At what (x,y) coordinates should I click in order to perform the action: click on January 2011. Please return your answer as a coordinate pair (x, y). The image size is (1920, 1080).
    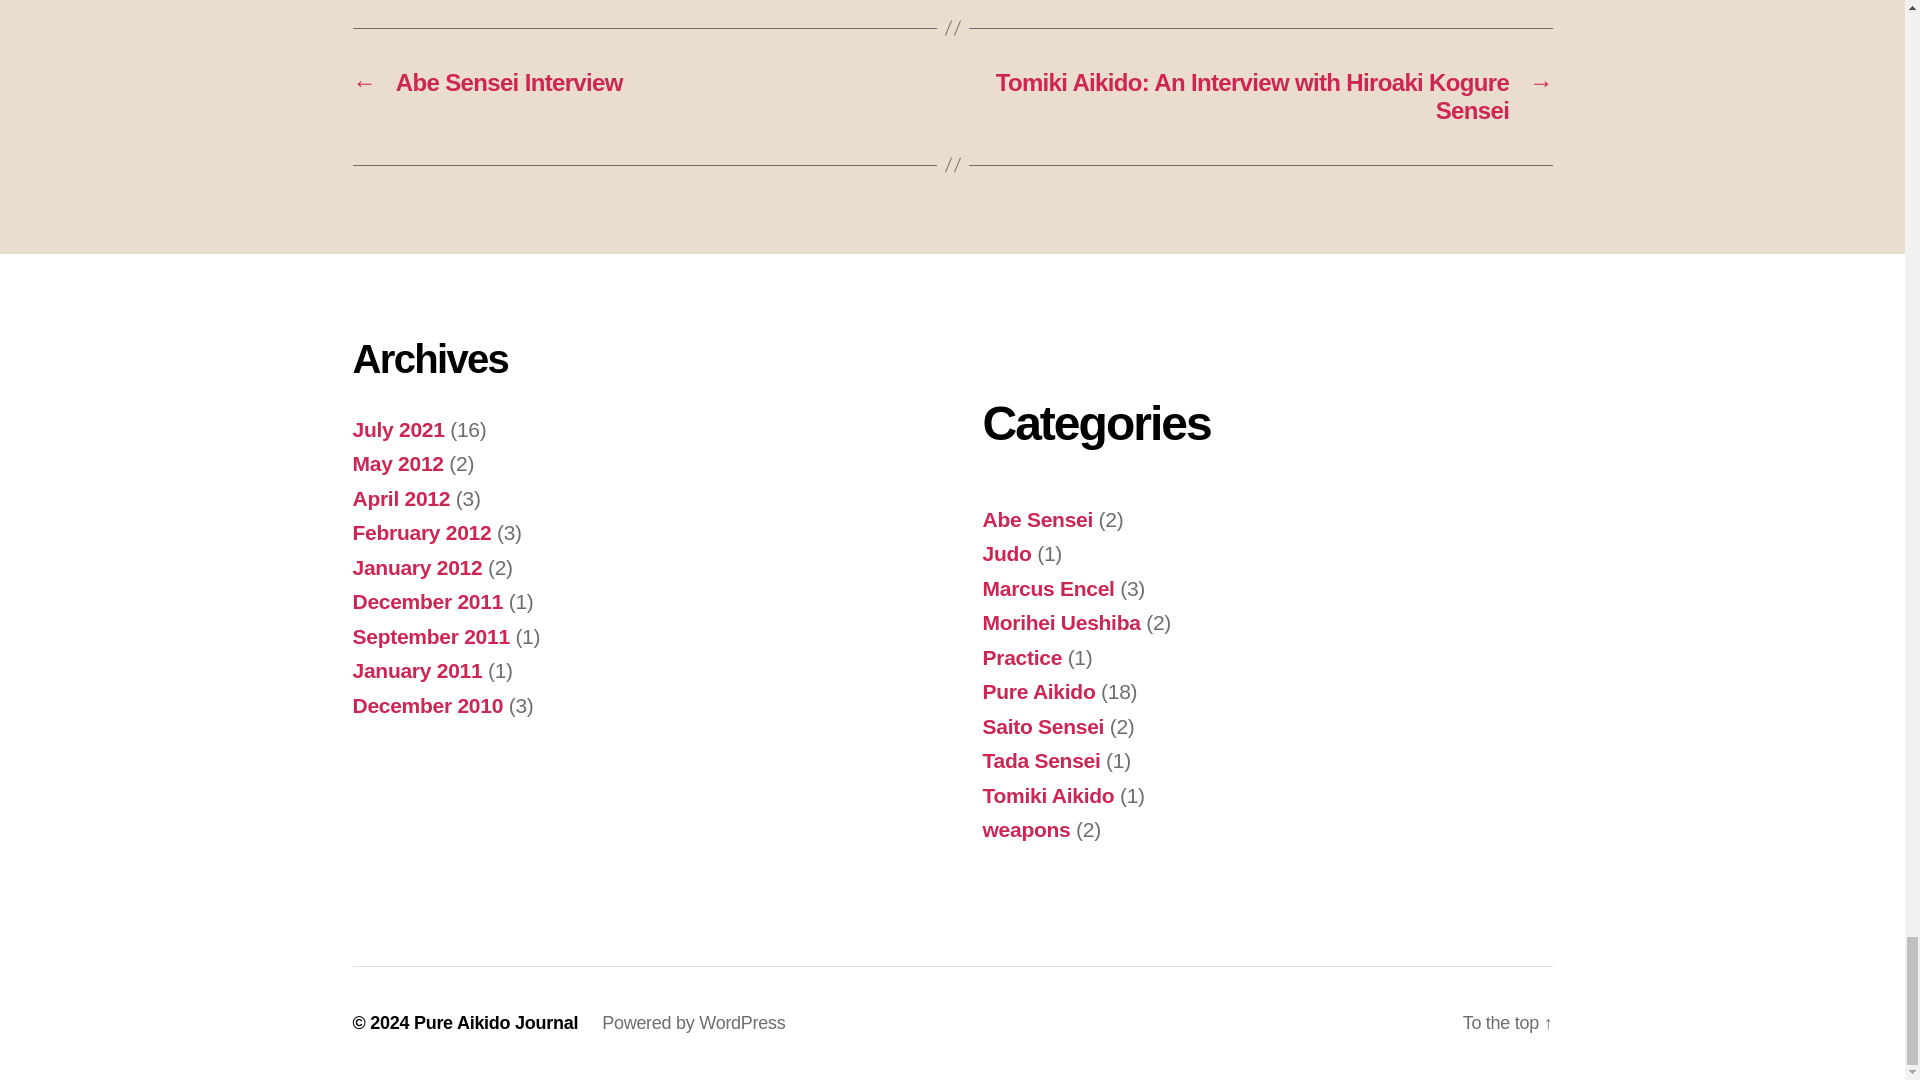
    Looking at the image, I should click on (416, 670).